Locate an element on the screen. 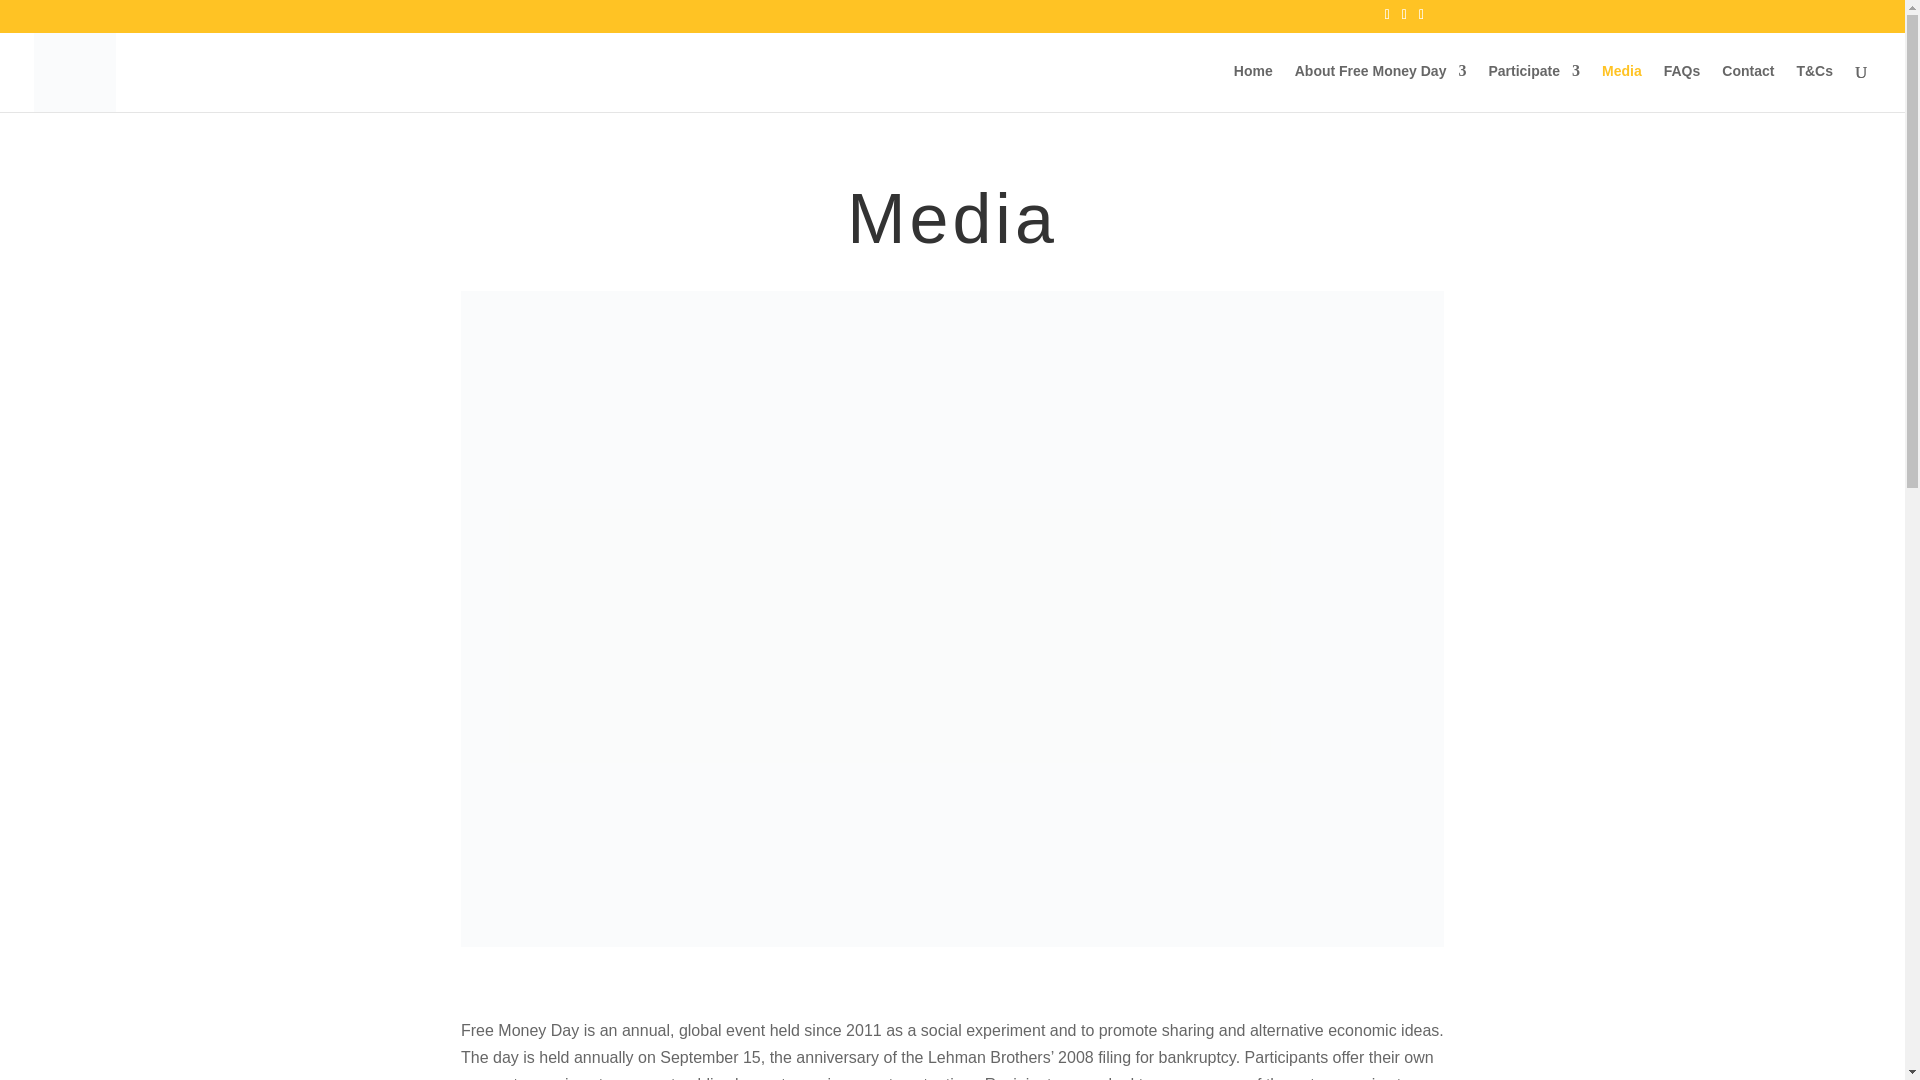 The height and width of the screenshot is (1080, 1920). Contact is located at coordinates (1748, 88).